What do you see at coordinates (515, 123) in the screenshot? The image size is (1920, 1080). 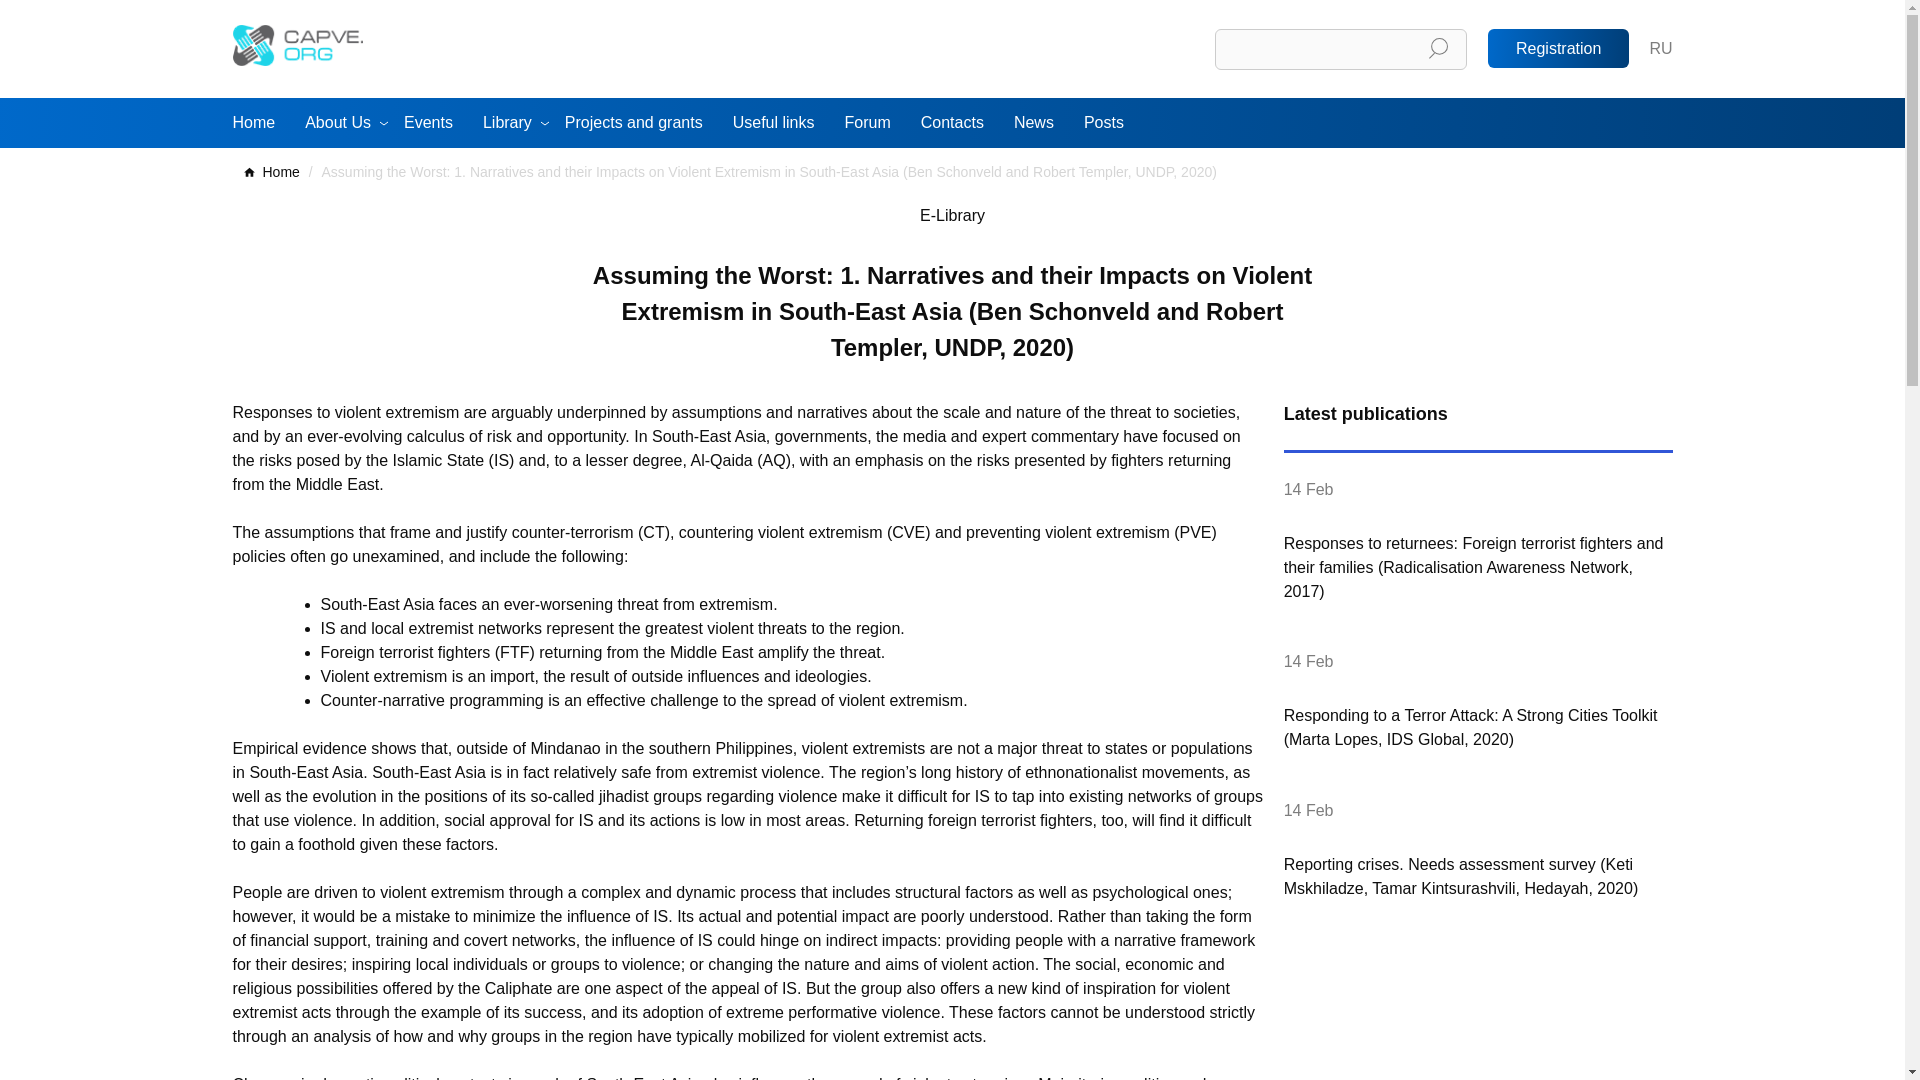 I see `Library` at bounding box center [515, 123].